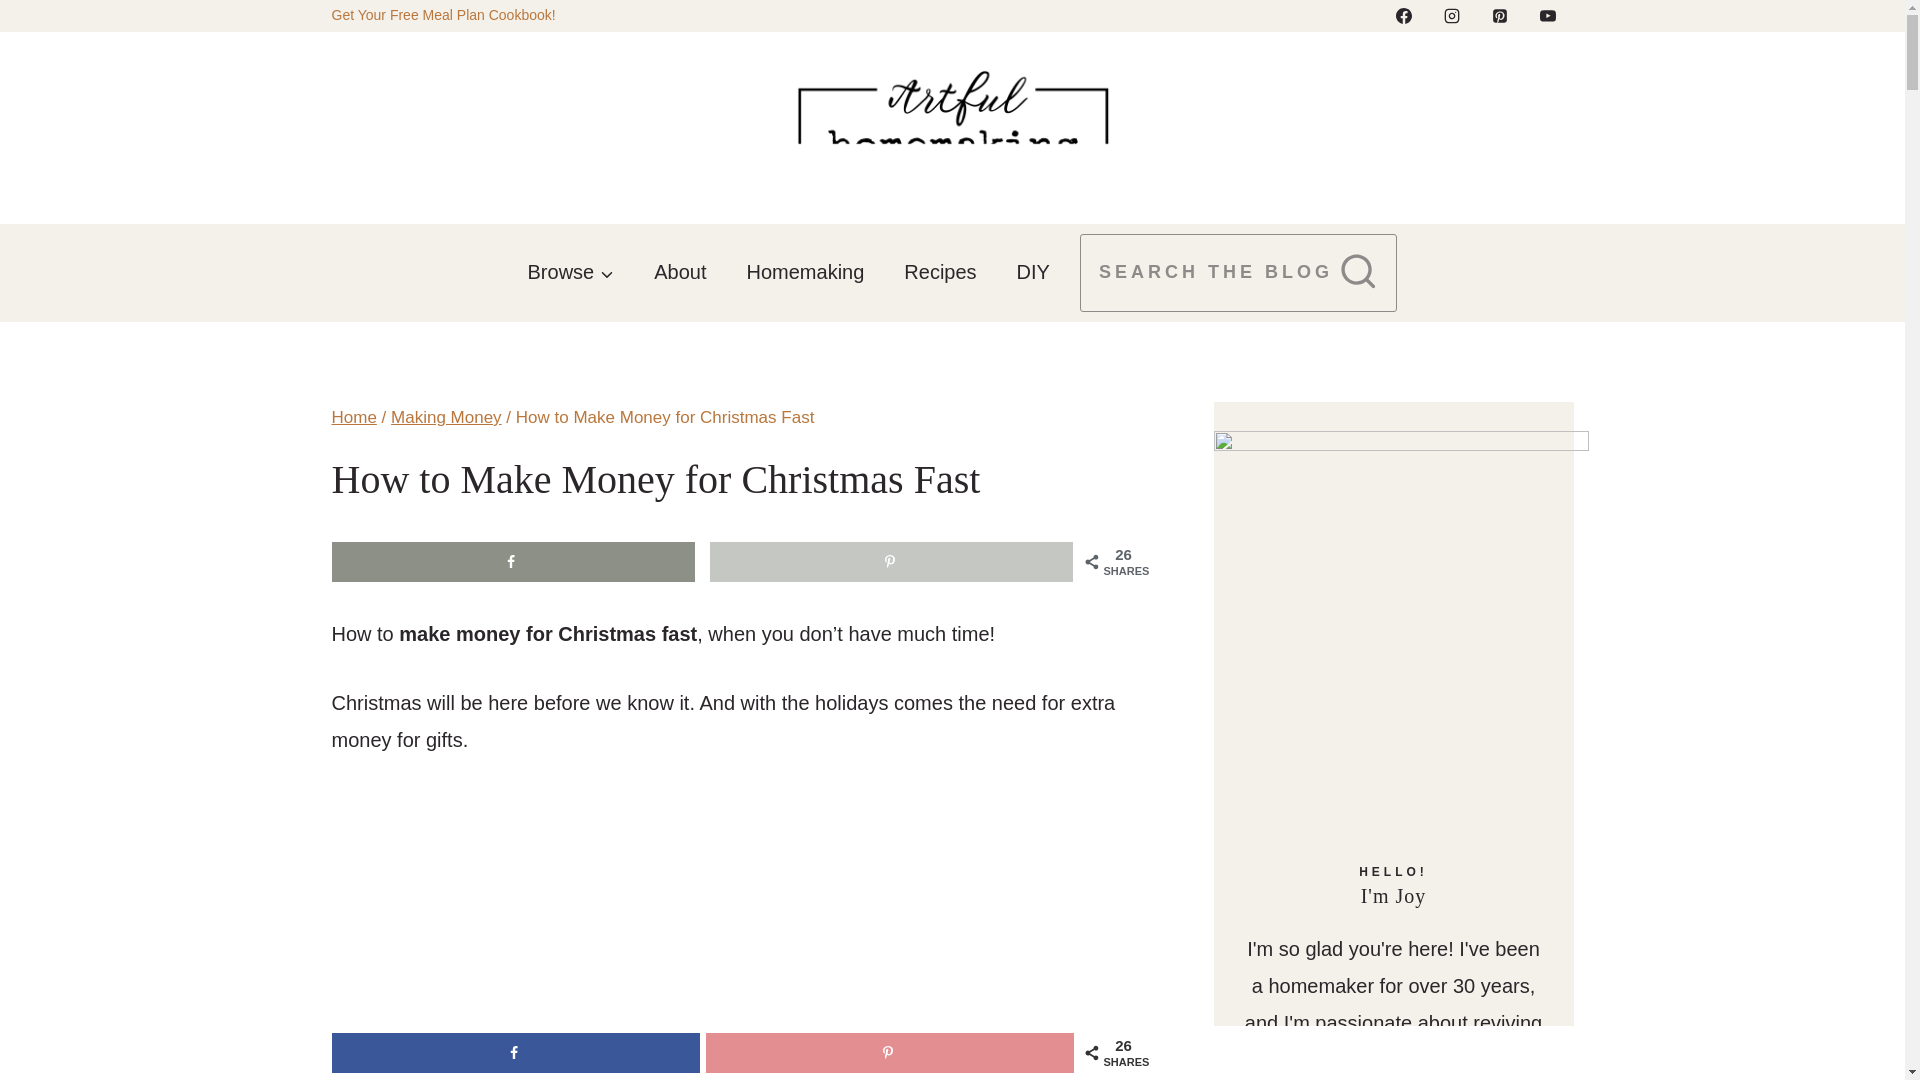 The height and width of the screenshot is (1080, 1920). I want to click on Browse, so click(572, 272).